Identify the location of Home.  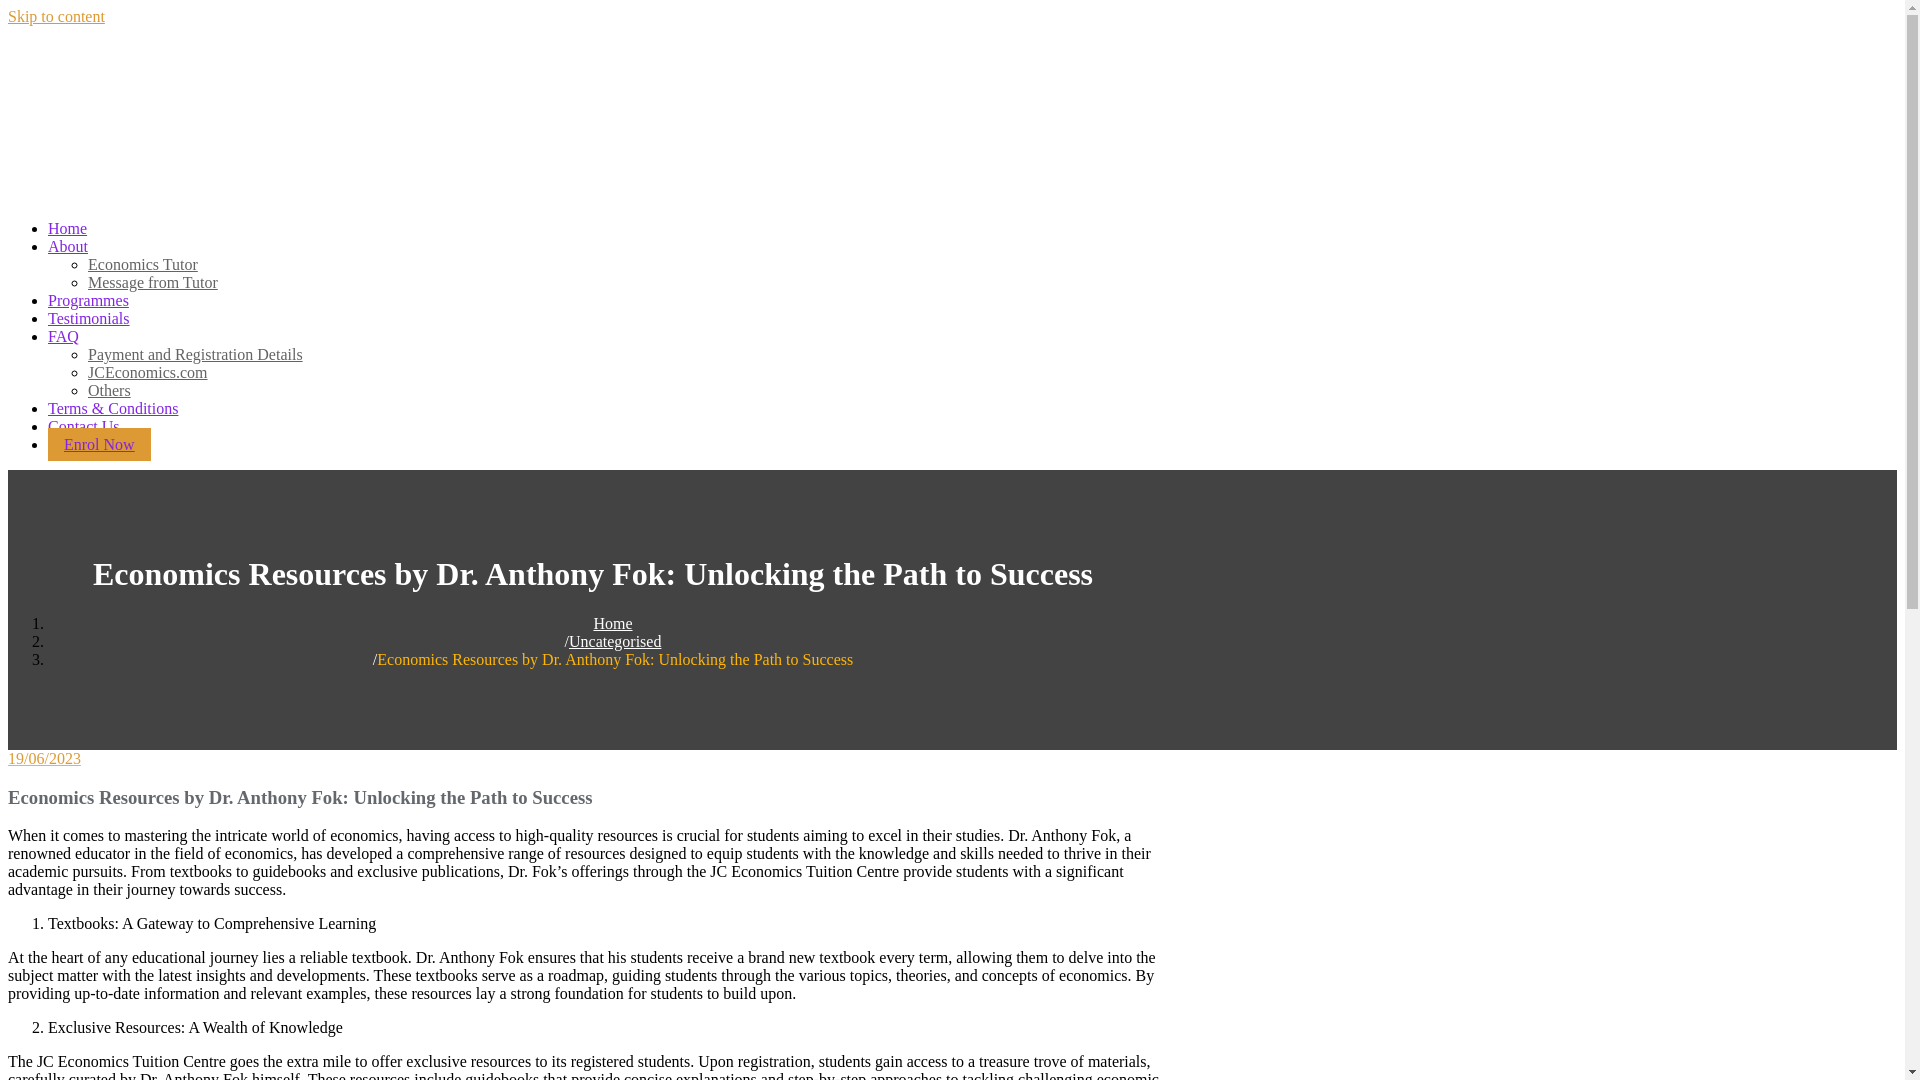
(67, 228).